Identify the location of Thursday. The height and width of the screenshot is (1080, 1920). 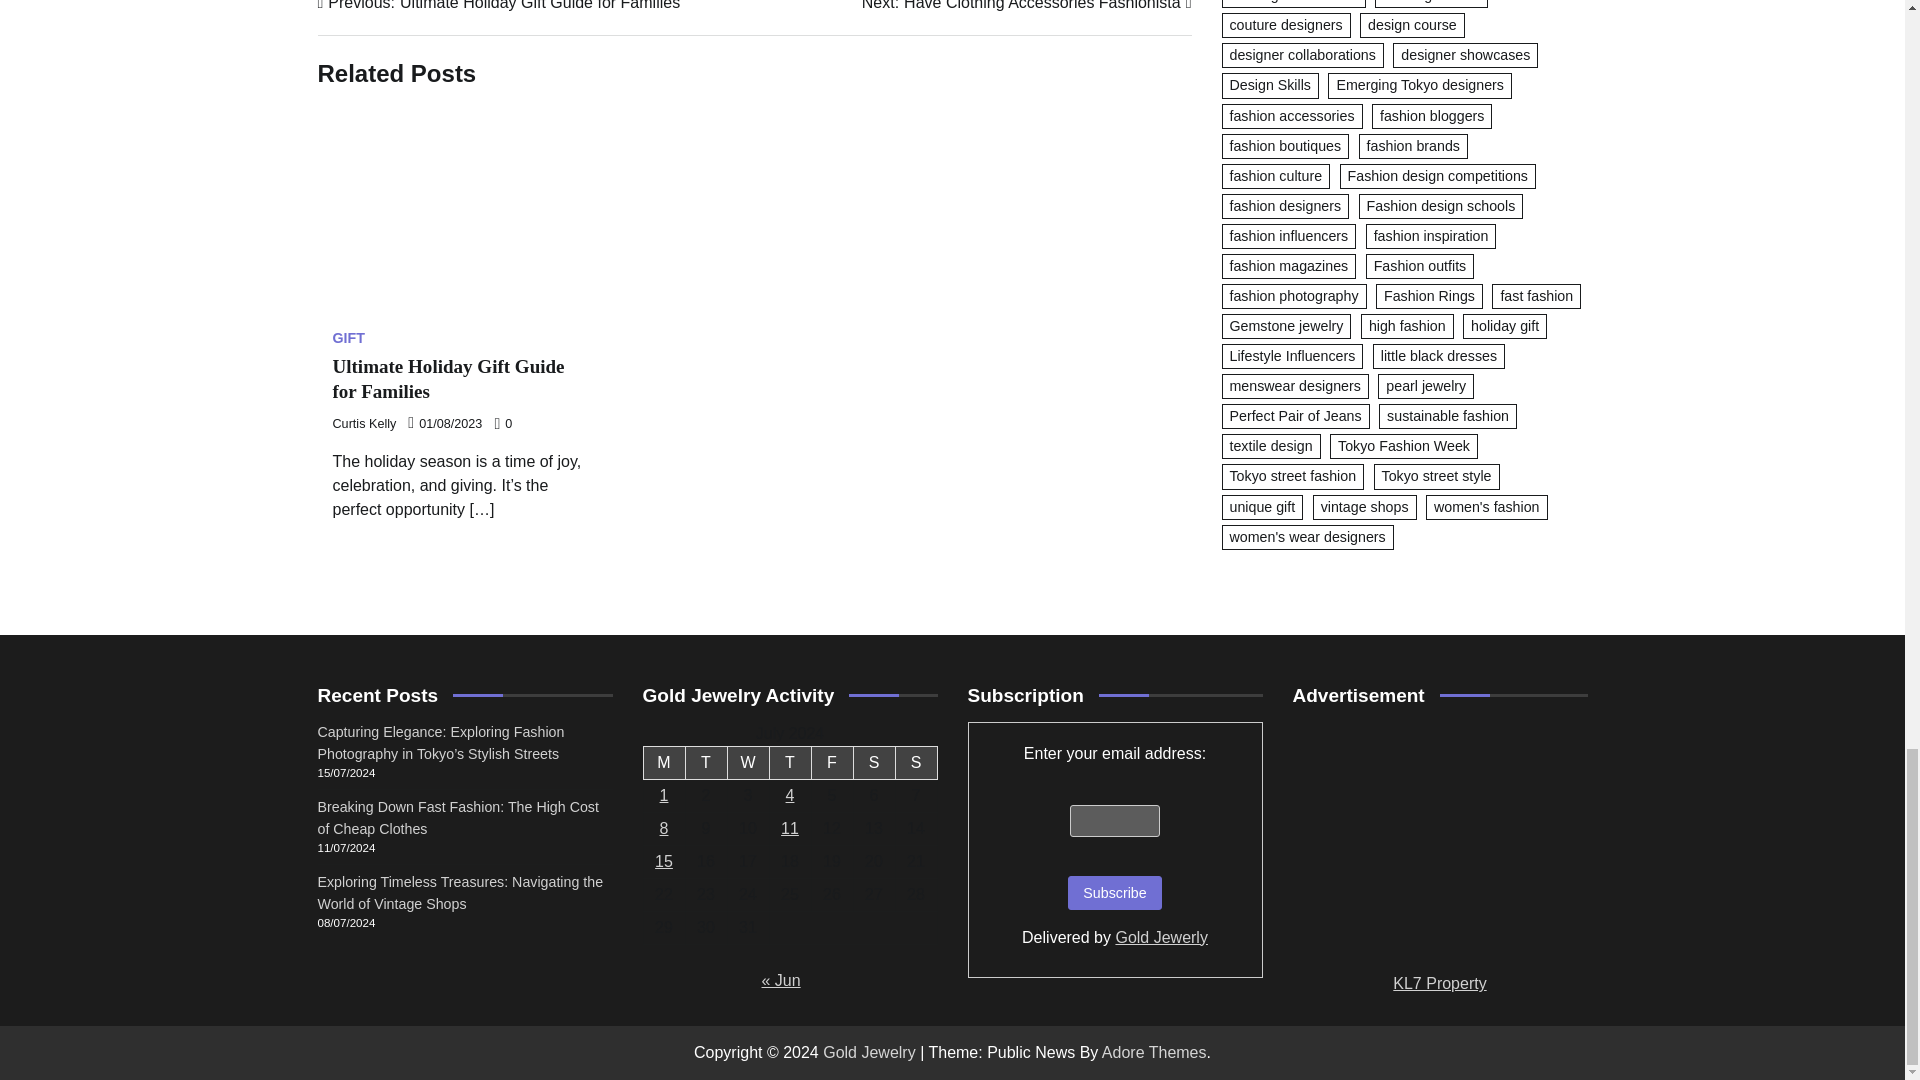
(790, 763).